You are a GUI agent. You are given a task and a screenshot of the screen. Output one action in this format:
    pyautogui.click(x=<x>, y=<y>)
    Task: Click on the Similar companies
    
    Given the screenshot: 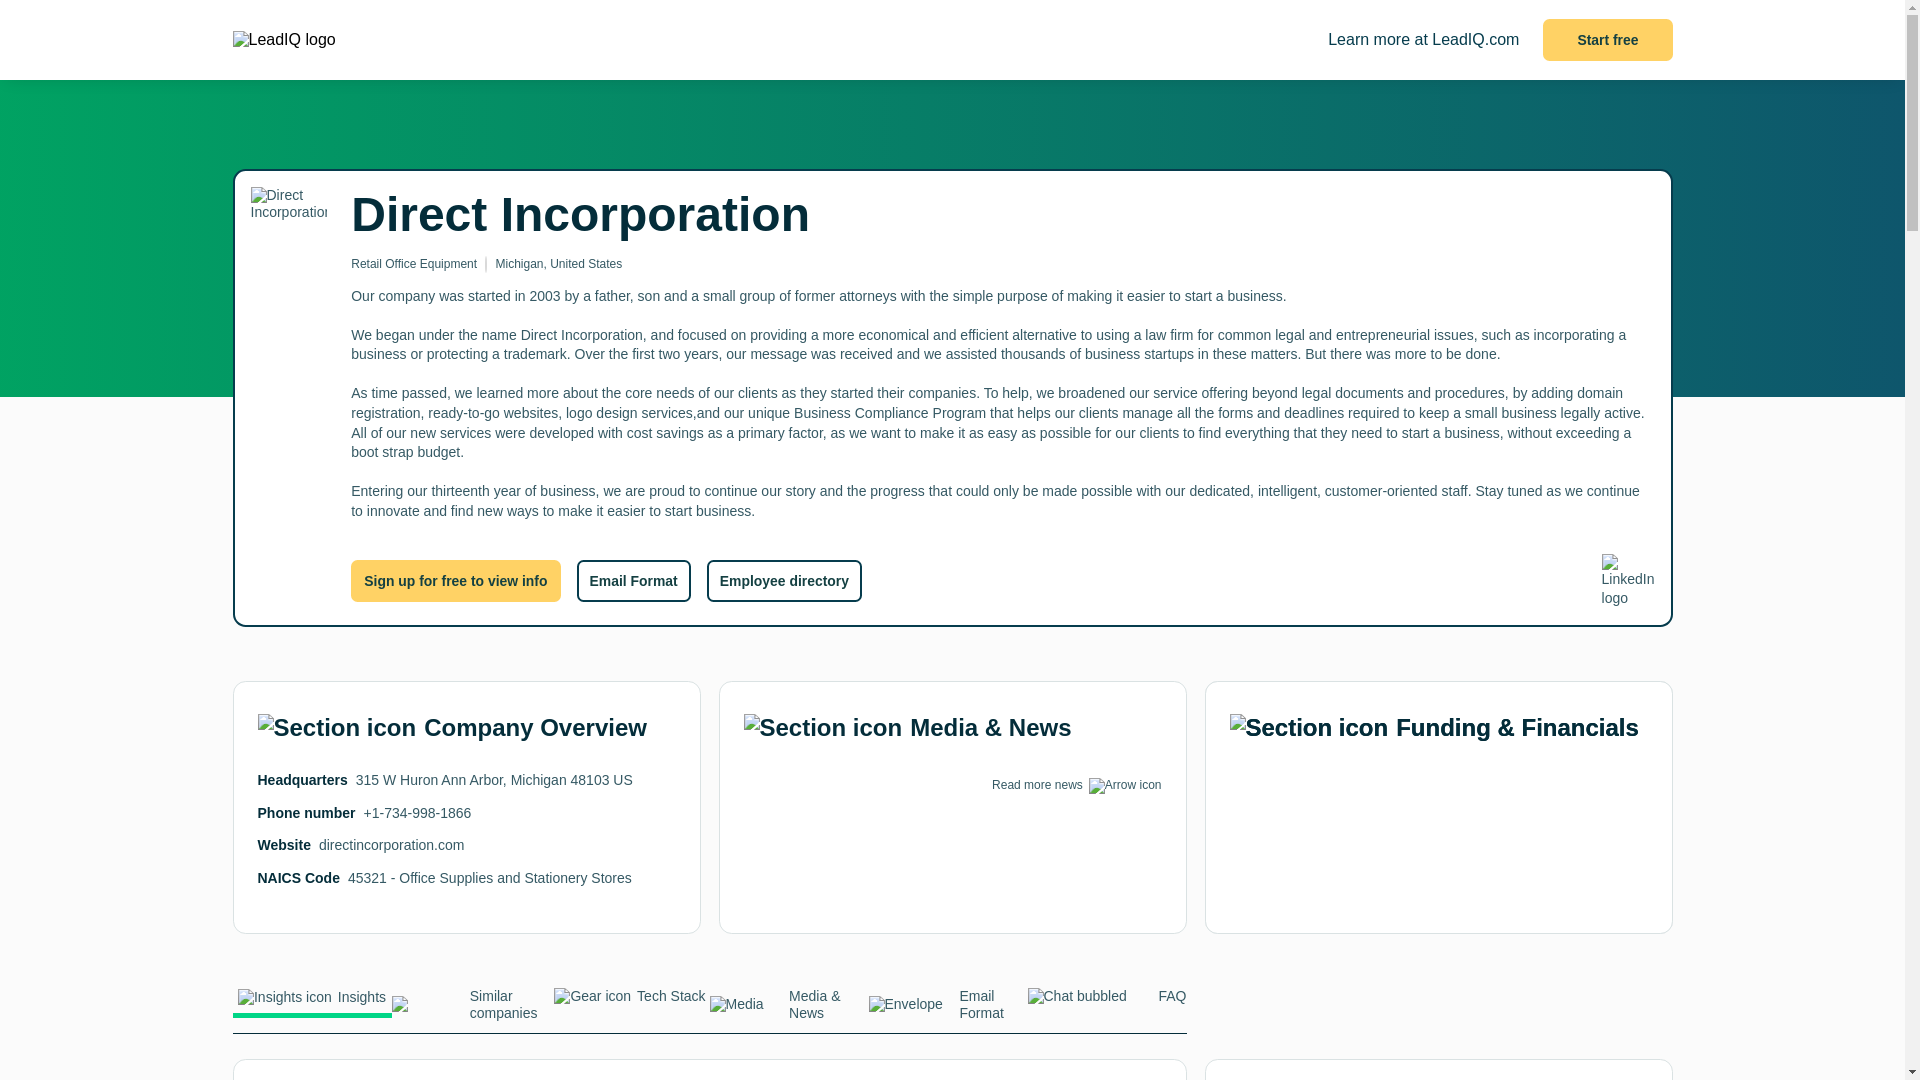 What is the action you would take?
    pyautogui.click(x=471, y=1010)
    